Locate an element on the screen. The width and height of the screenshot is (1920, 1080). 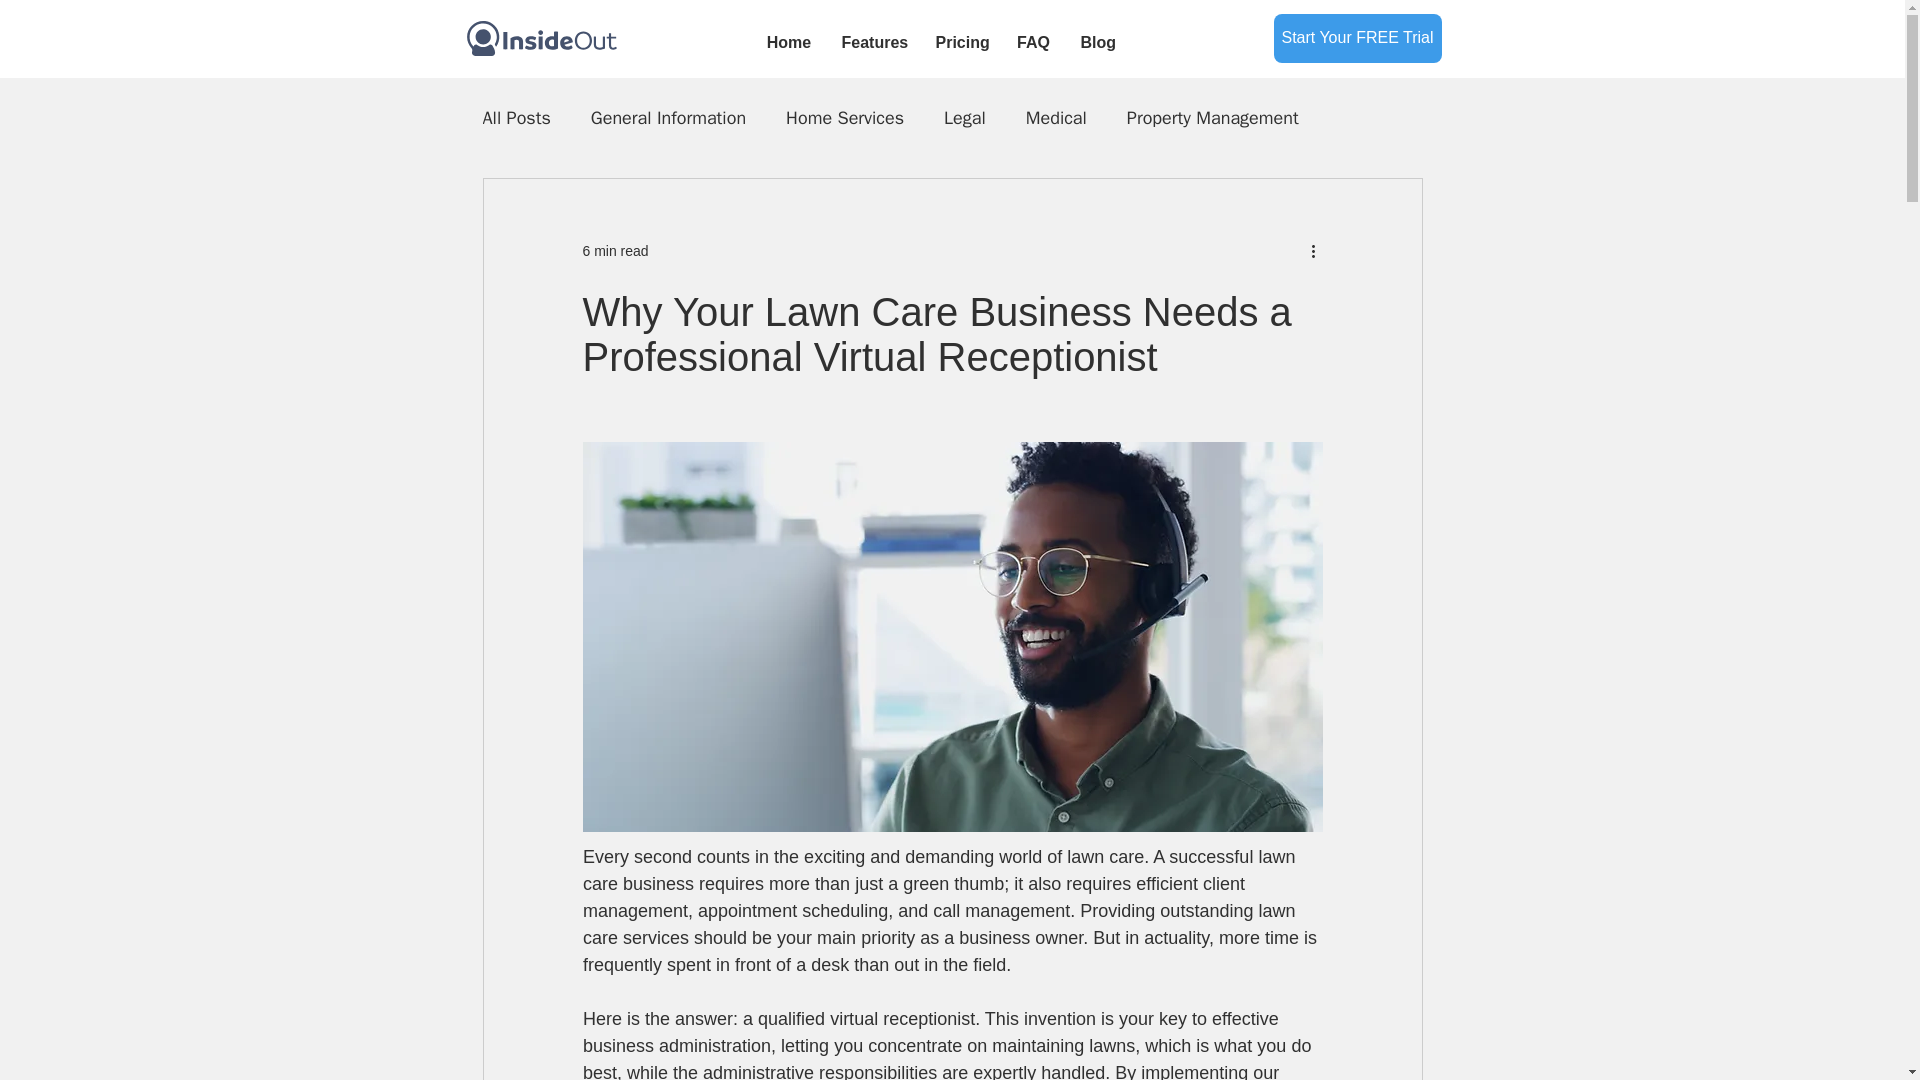
Features is located at coordinates (872, 42).